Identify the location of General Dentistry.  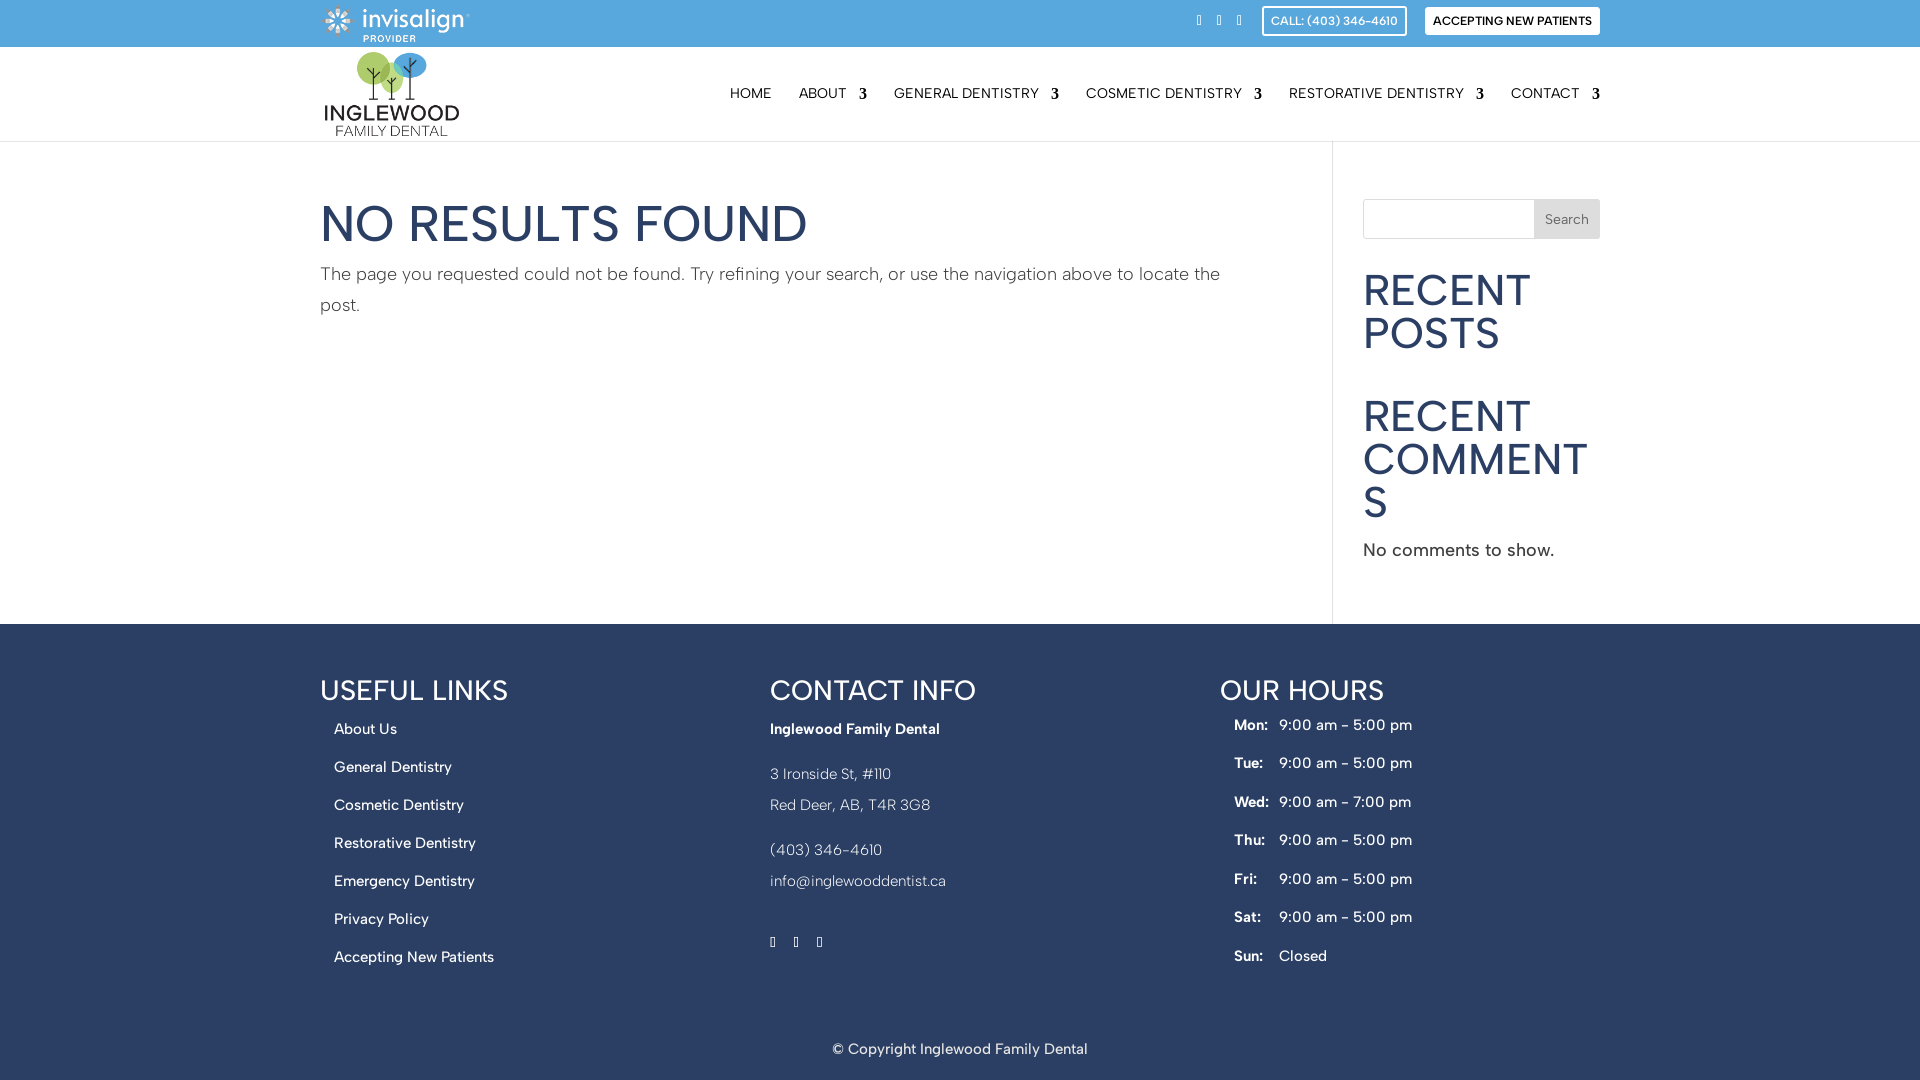
(393, 767).